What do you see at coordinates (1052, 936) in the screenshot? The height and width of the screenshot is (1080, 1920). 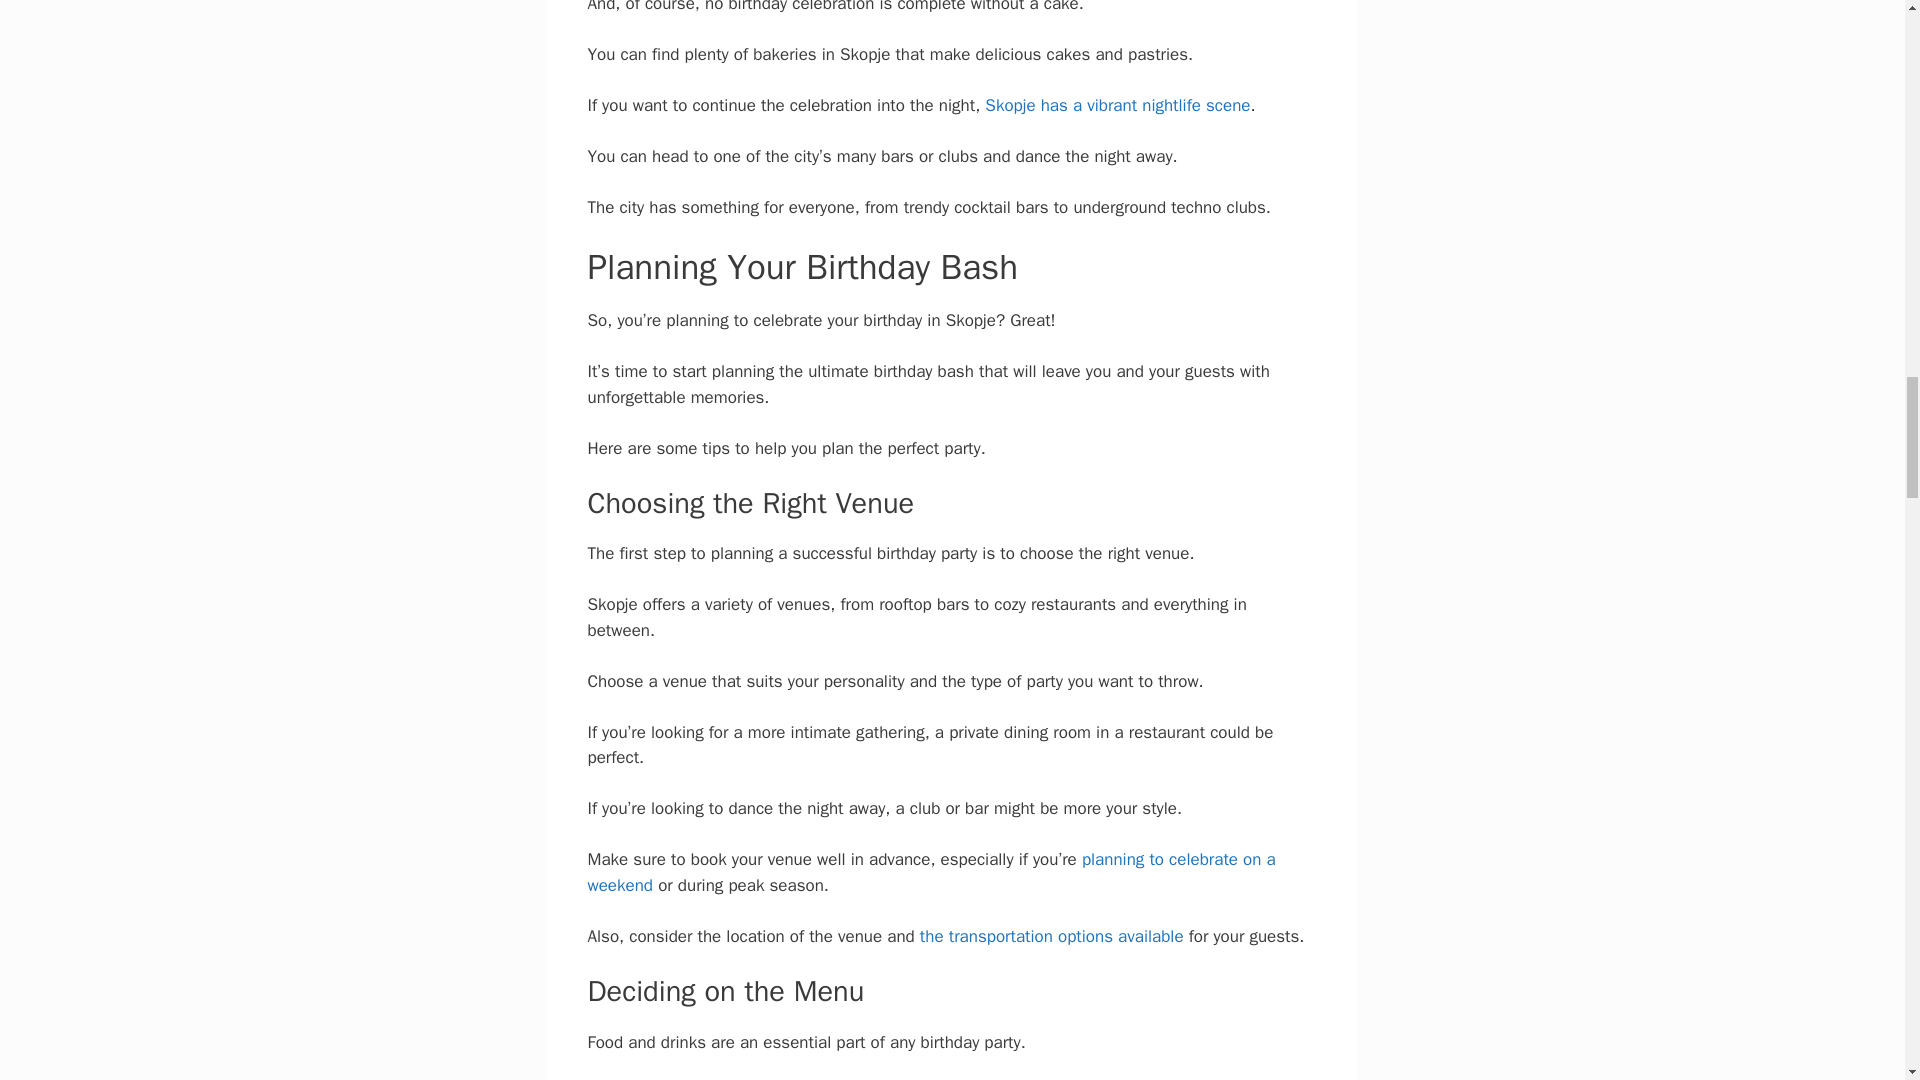 I see `the transportation options available` at bounding box center [1052, 936].